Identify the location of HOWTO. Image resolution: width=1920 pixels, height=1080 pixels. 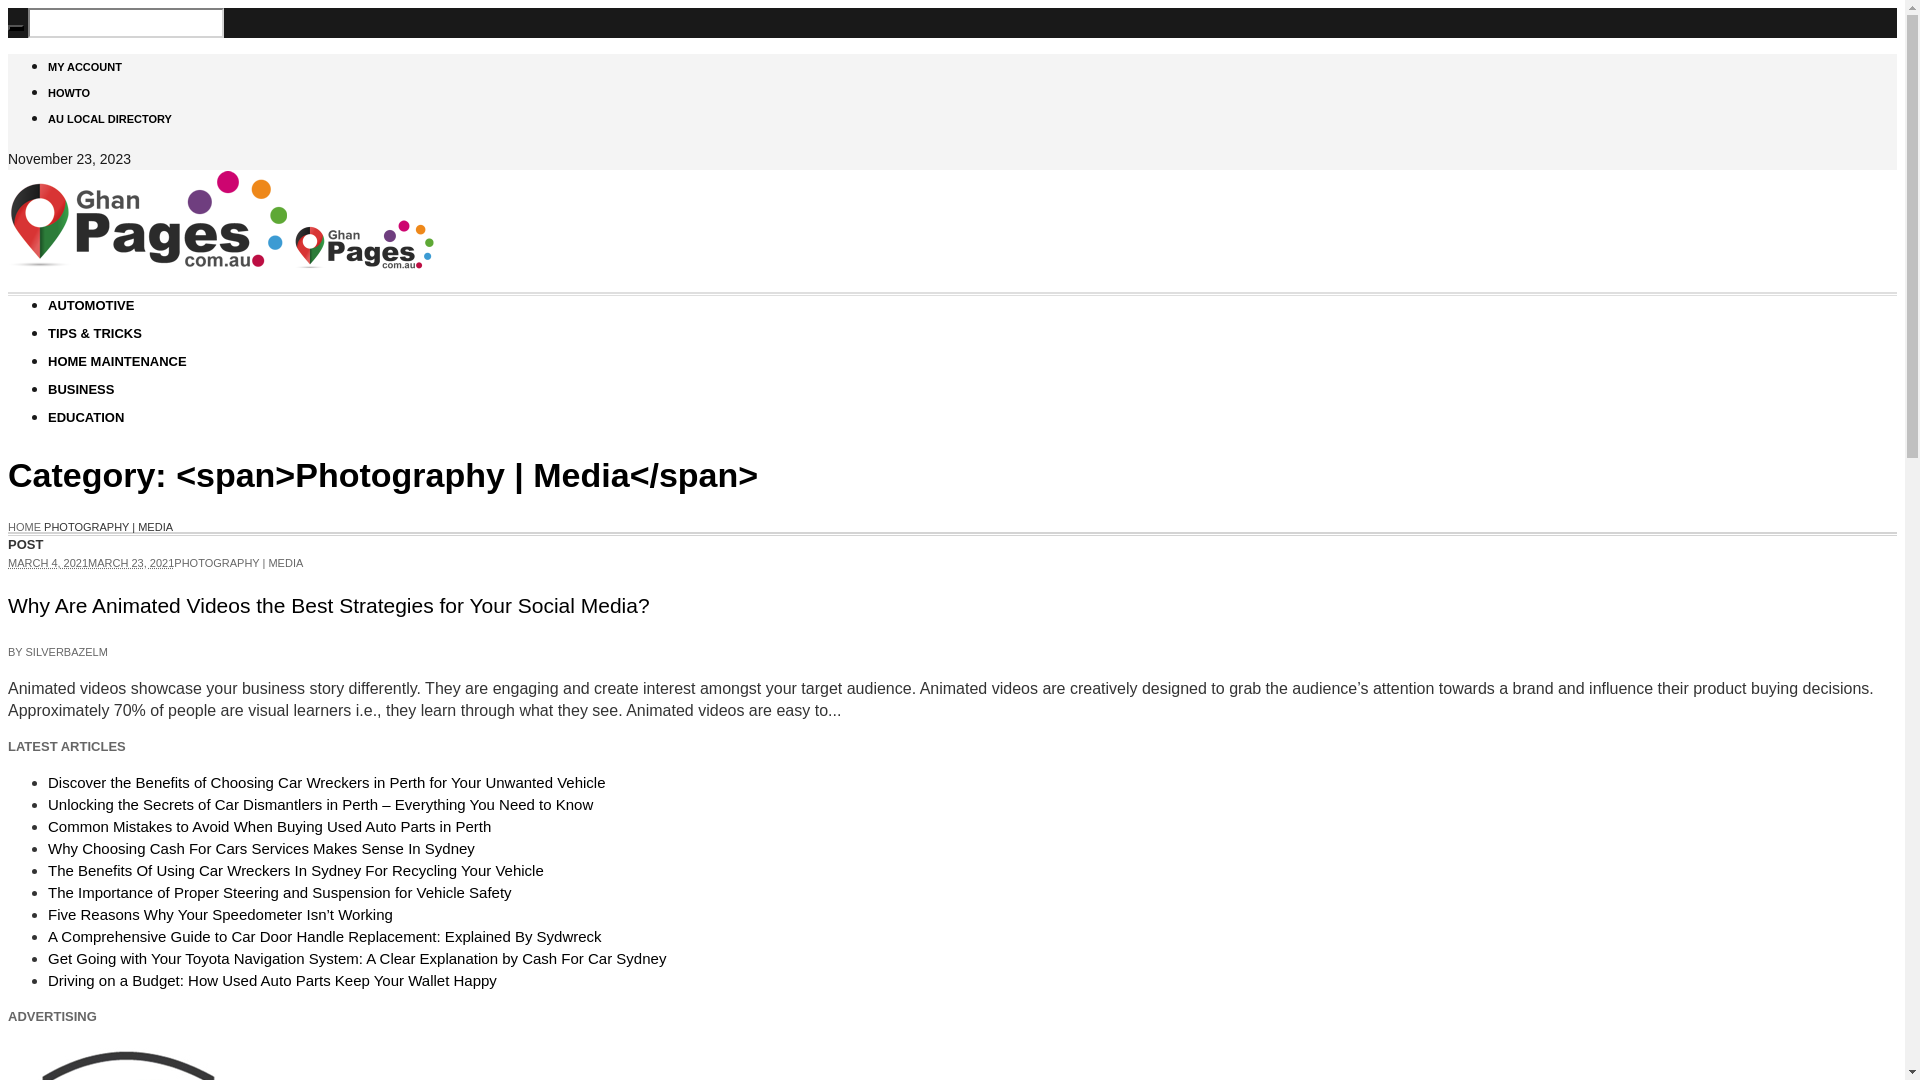
(69, 93).